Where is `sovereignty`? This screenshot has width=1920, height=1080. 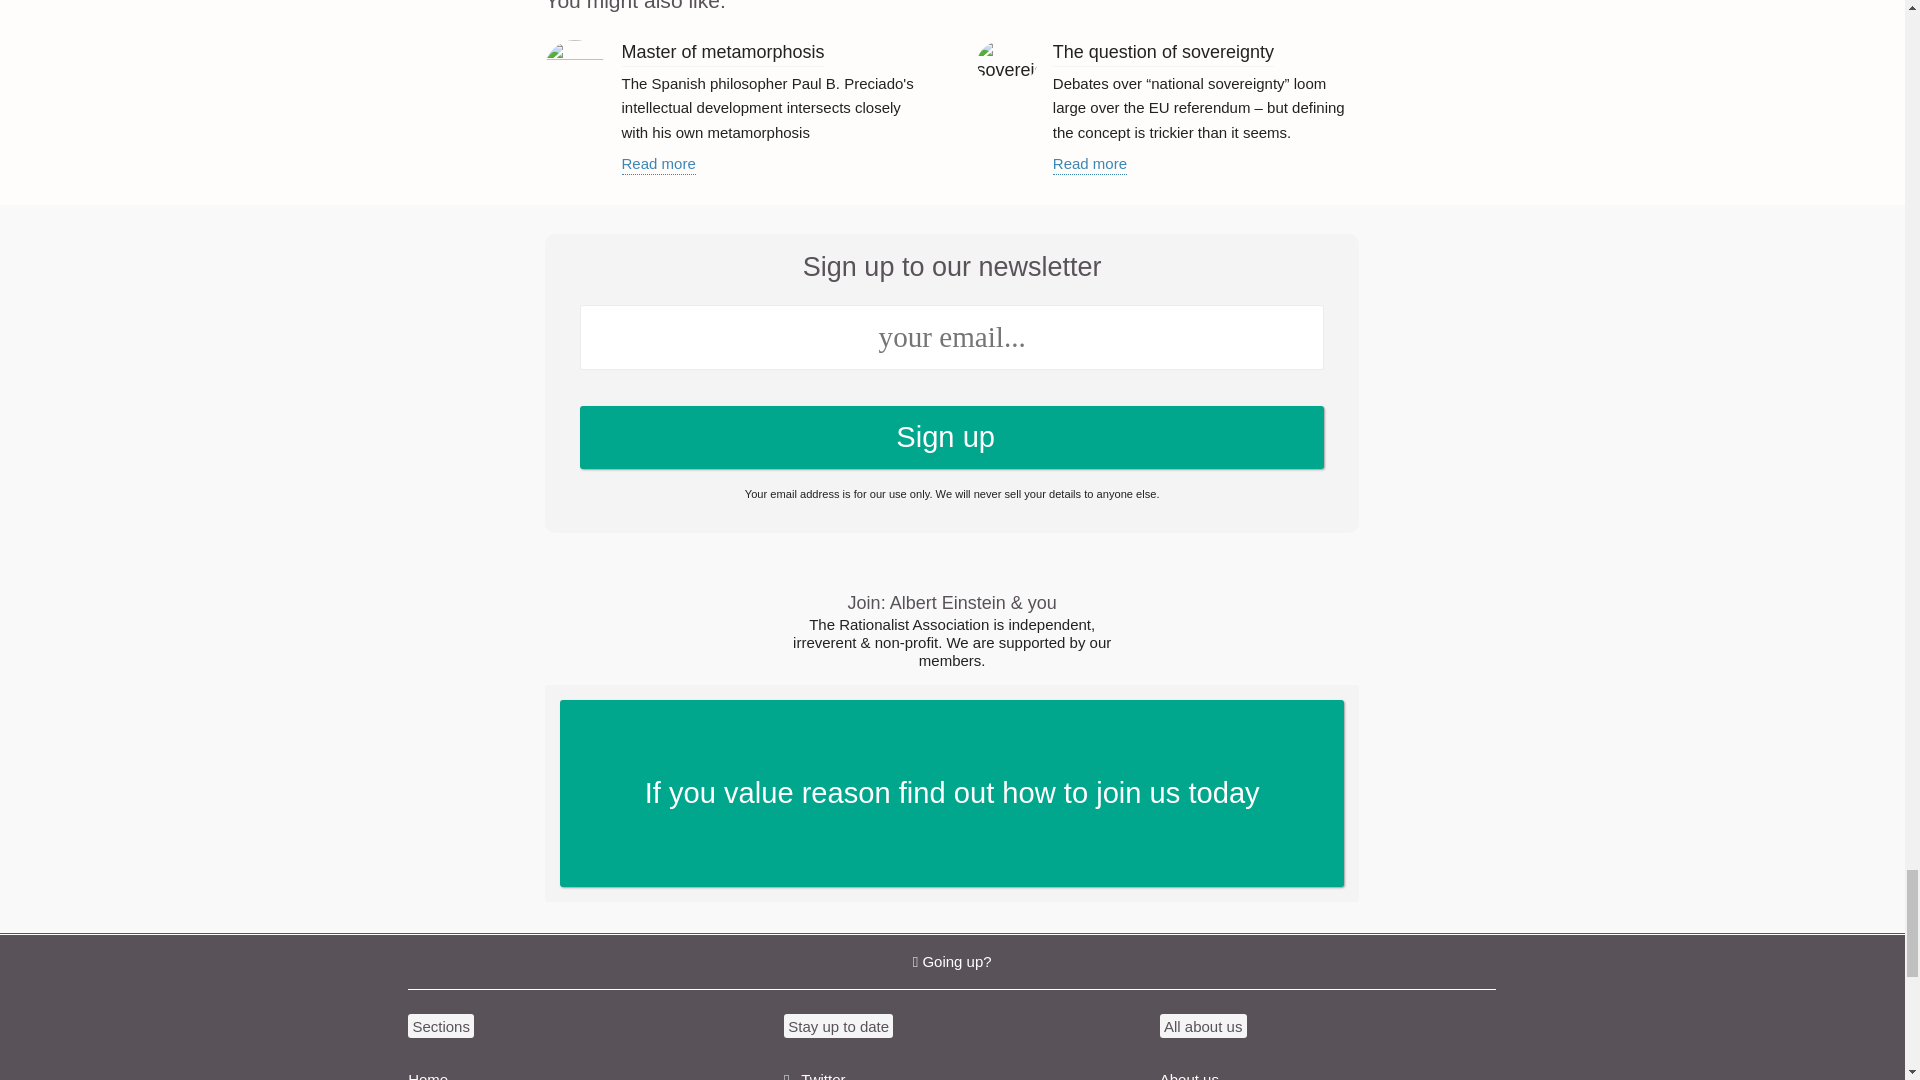 sovereignty is located at coordinates (724, 54).